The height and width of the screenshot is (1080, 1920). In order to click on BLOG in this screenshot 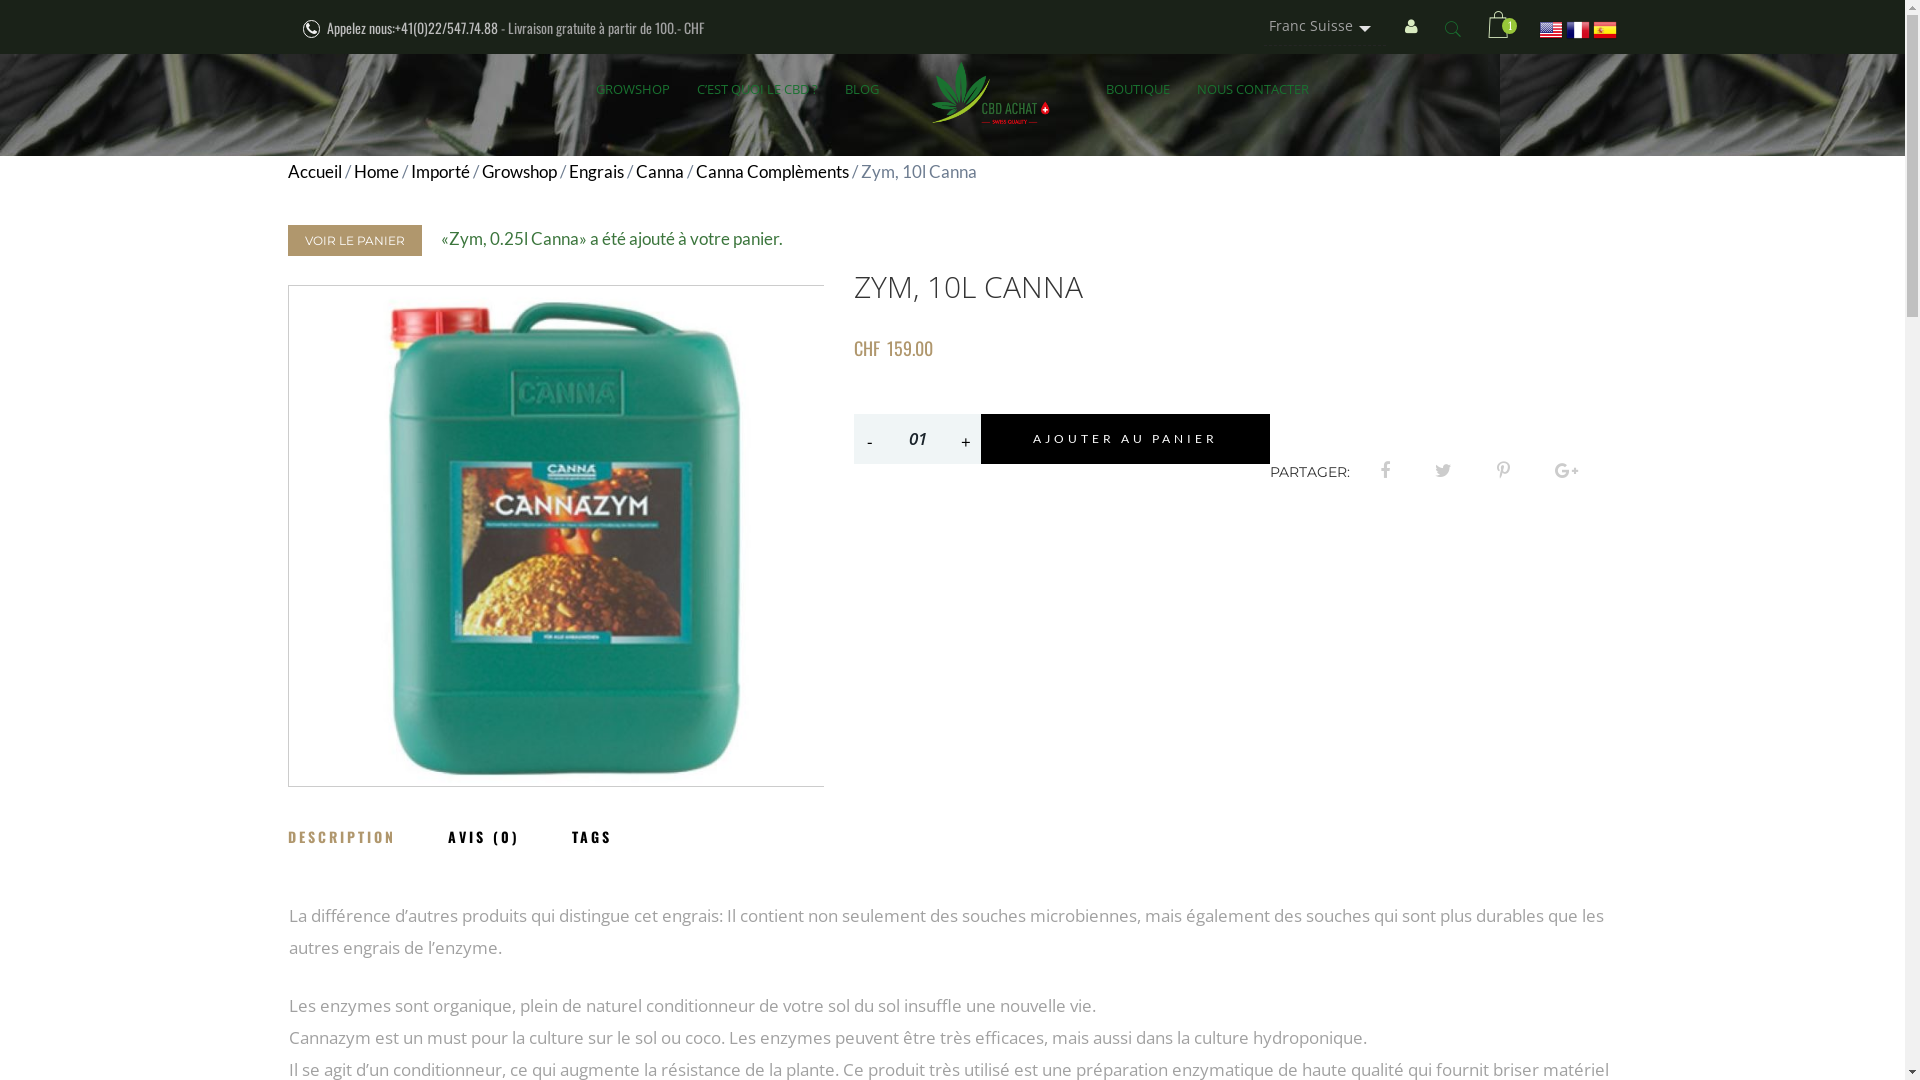, I will do `click(862, 89)`.